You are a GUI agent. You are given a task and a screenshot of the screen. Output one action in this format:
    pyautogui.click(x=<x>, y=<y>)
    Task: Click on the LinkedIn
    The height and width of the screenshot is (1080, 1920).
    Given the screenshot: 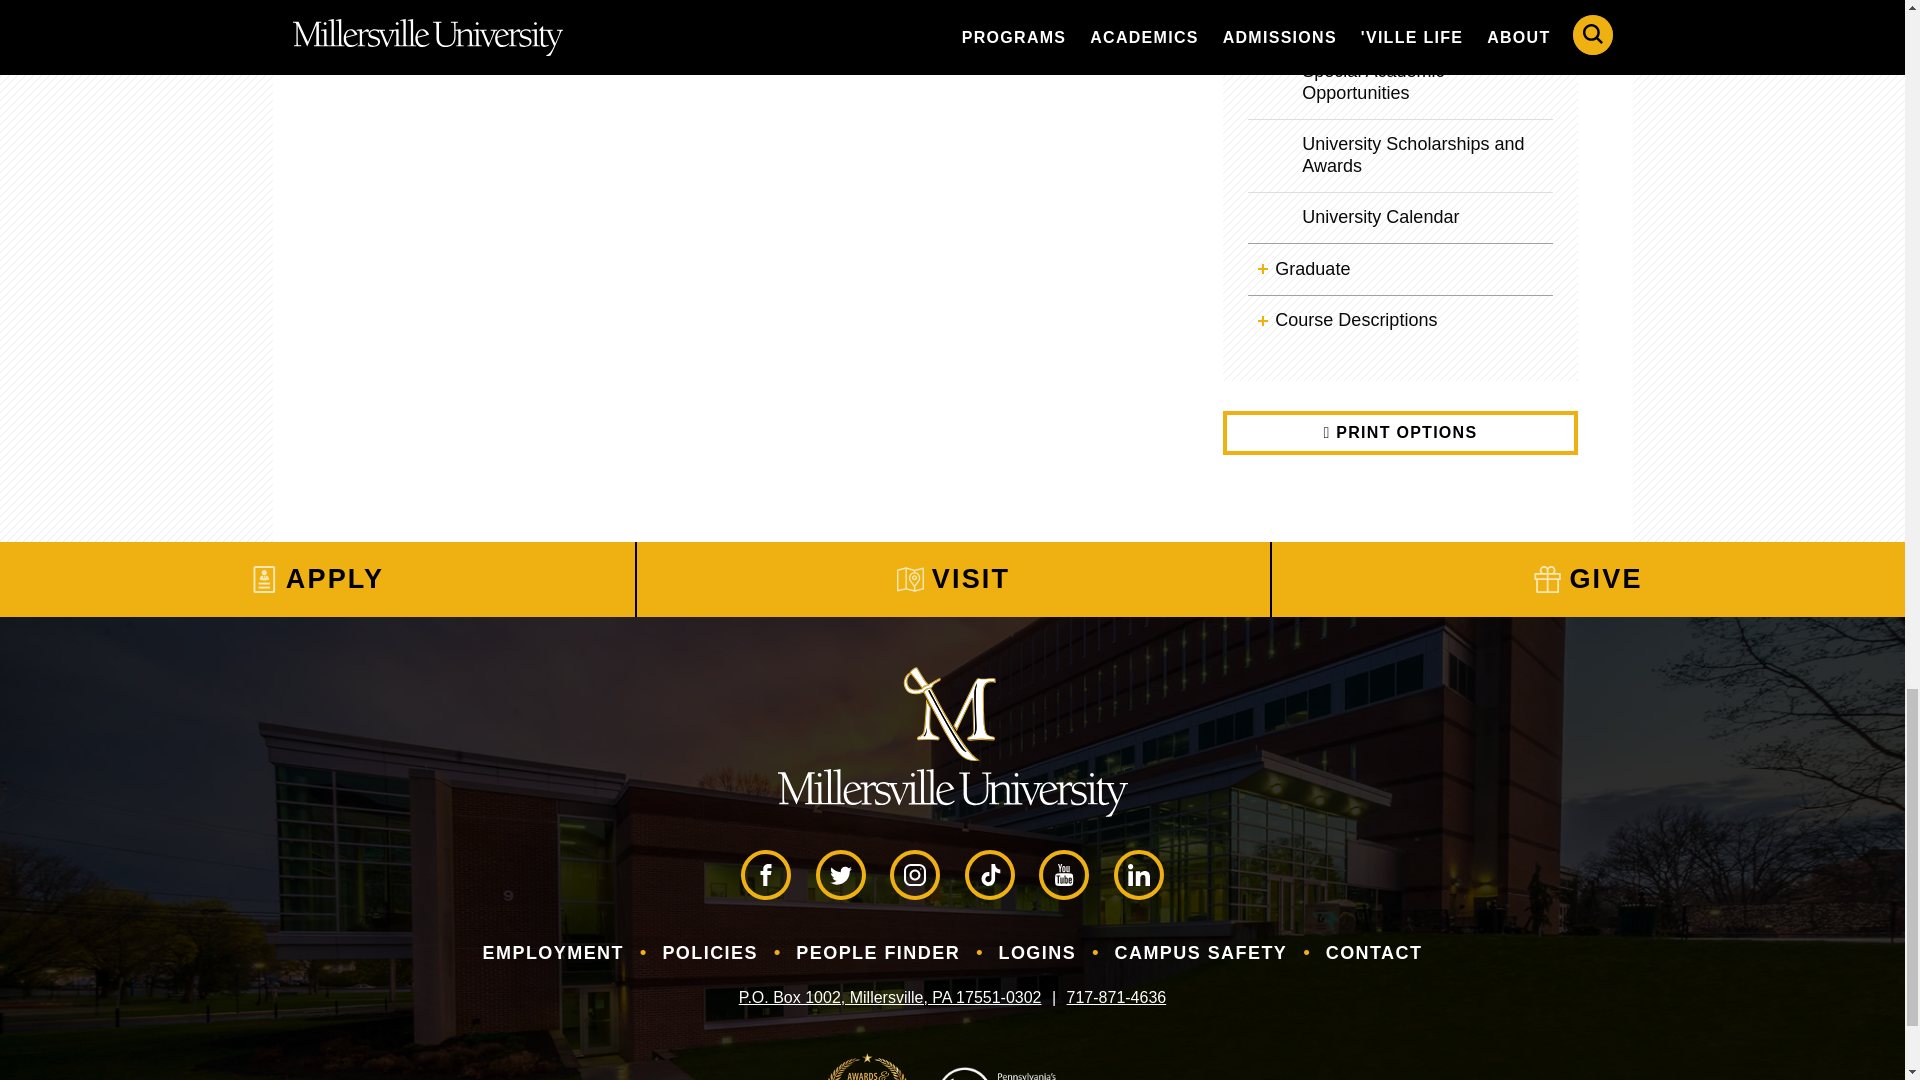 What is the action you would take?
    pyautogui.click(x=1138, y=874)
    